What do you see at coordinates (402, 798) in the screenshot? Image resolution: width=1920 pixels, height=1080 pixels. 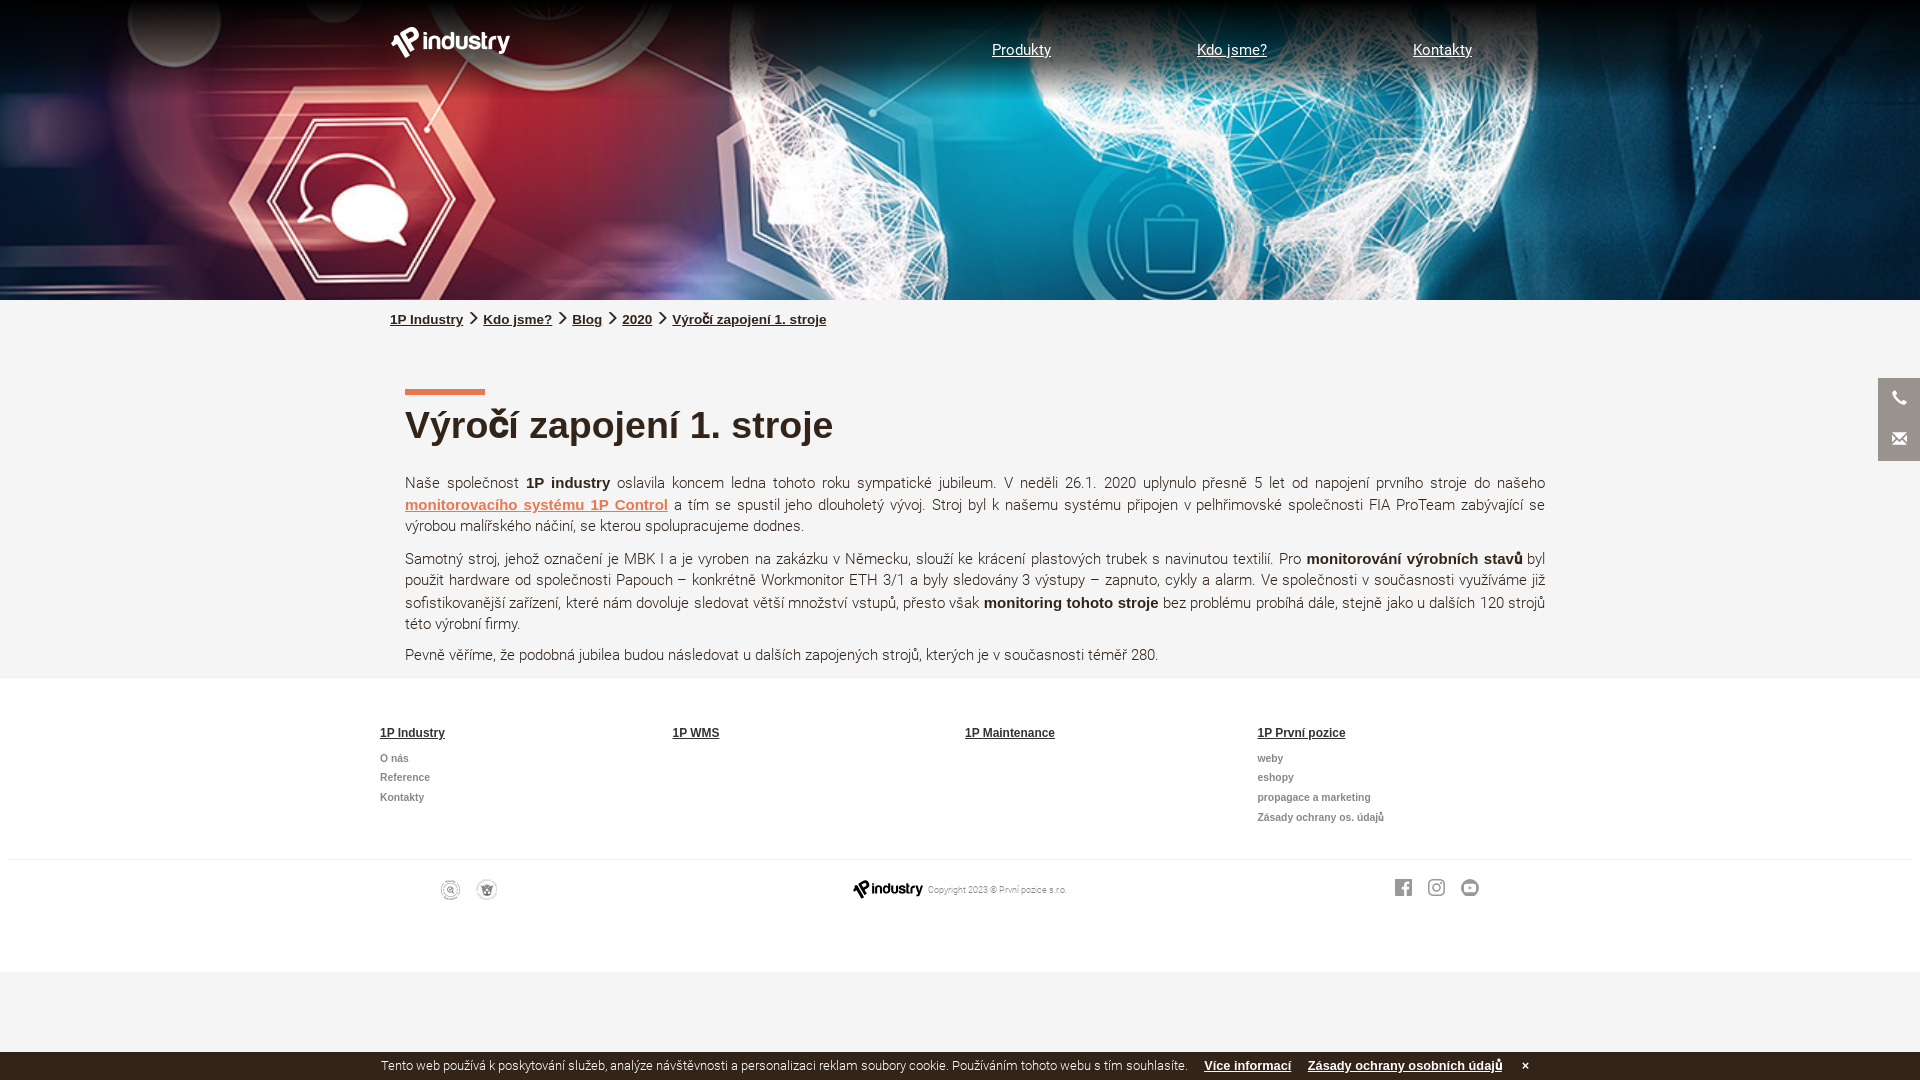 I see `Kontakty` at bounding box center [402, 798].